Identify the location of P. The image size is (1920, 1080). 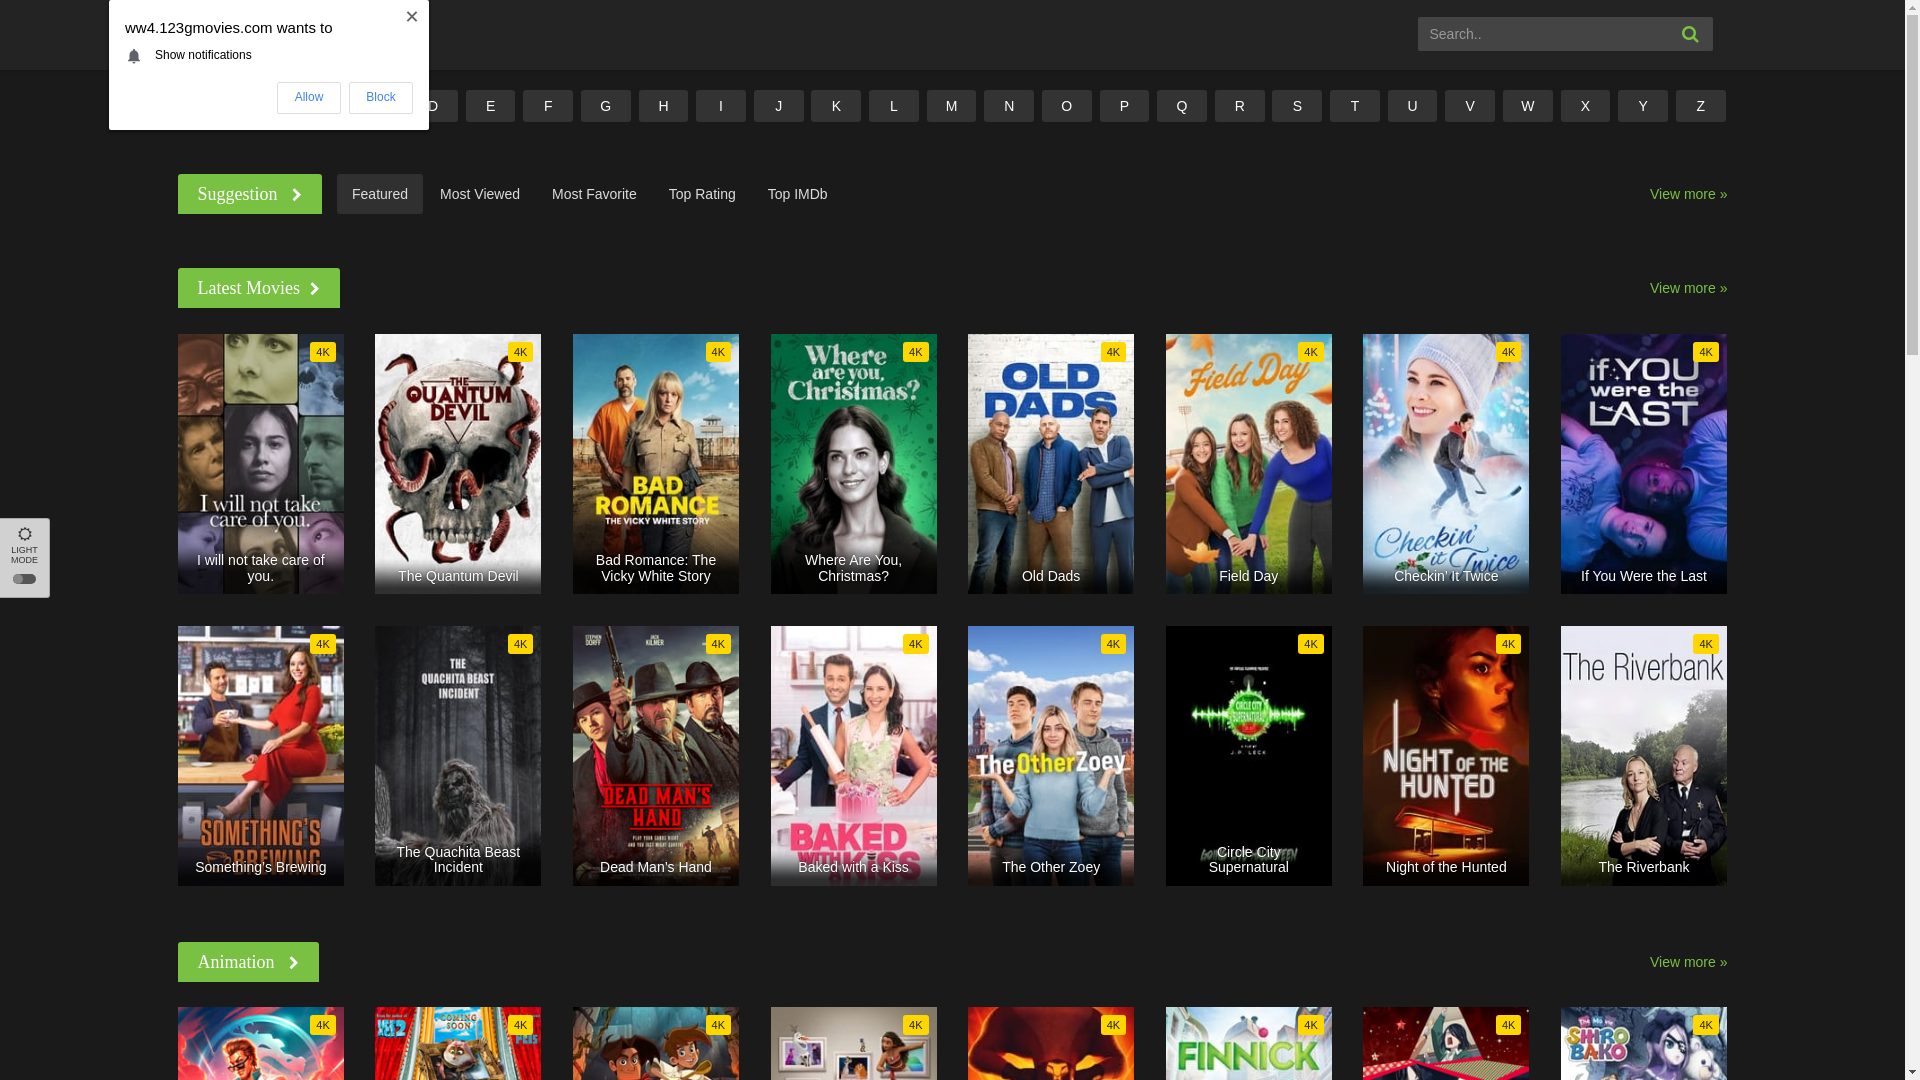
(1125, 106).